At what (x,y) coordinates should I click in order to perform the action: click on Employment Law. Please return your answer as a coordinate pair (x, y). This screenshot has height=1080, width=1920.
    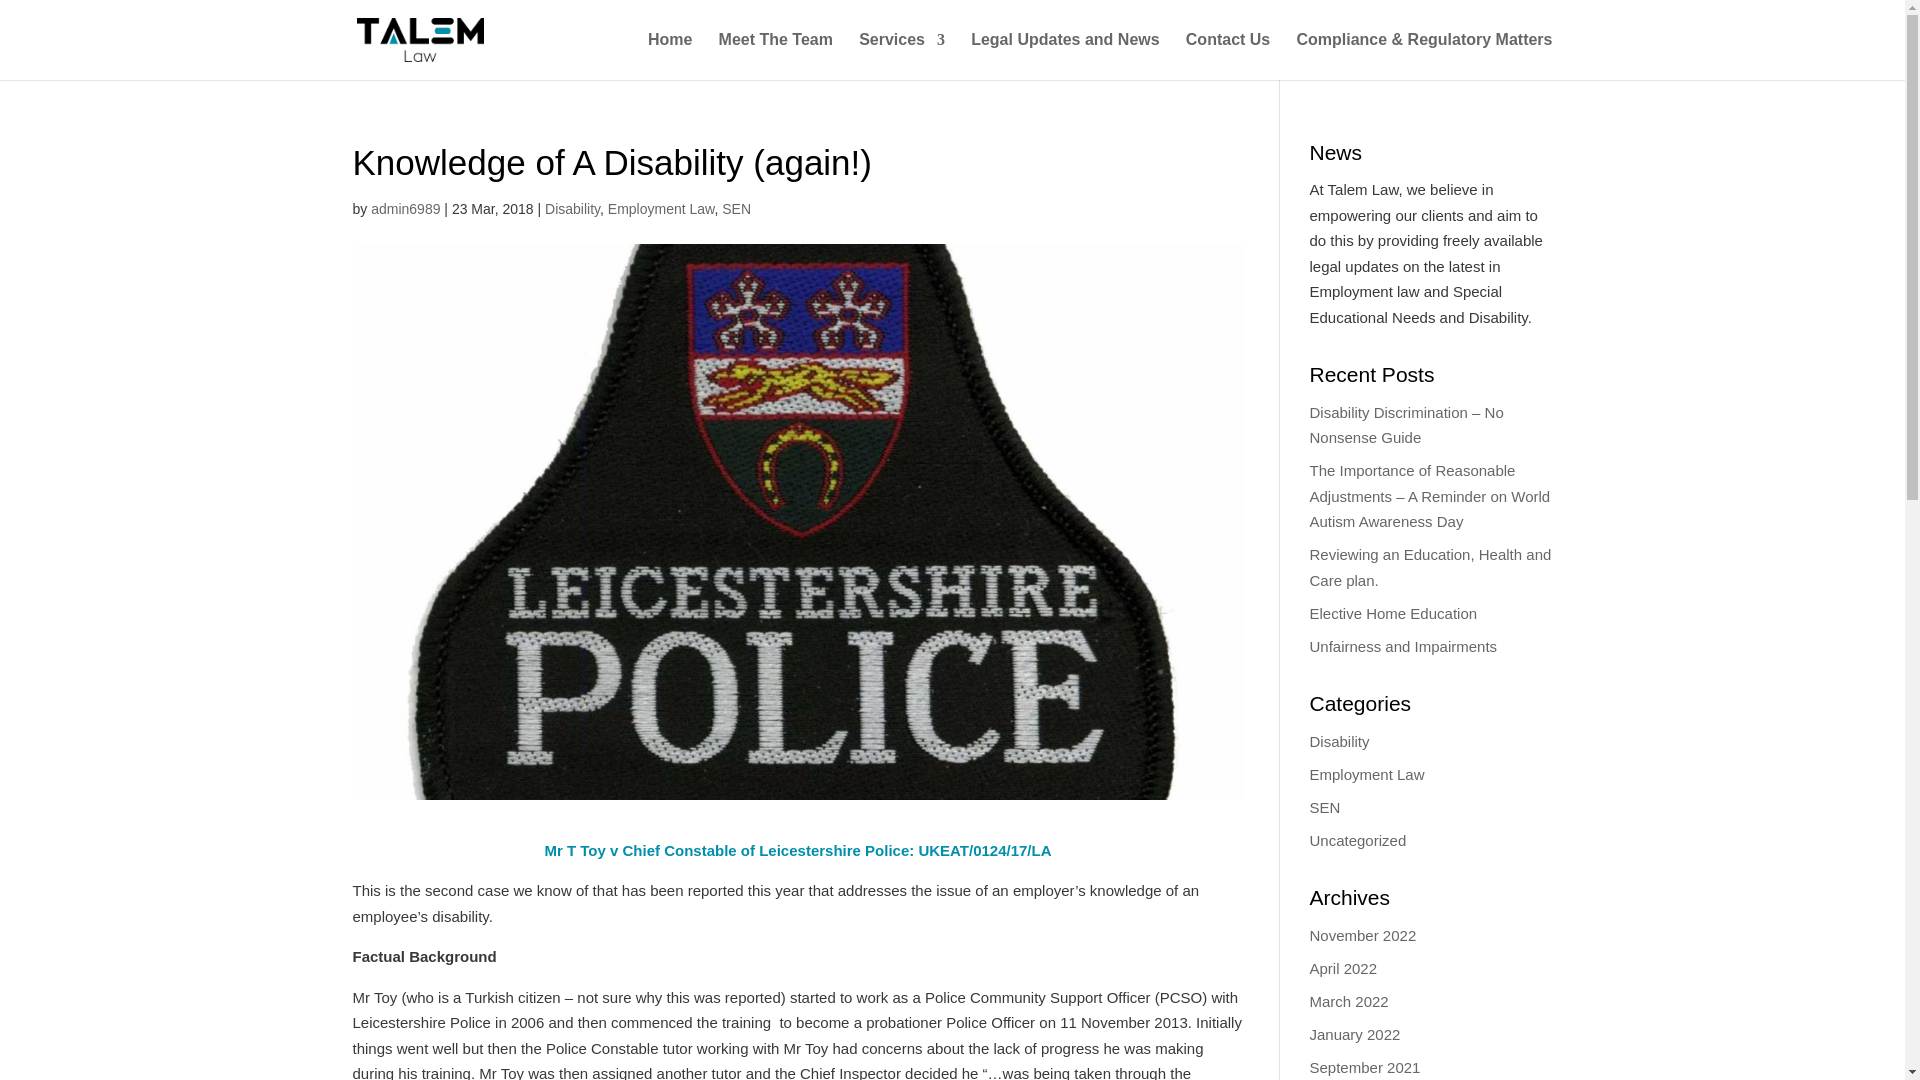
    Looking at the image, I should click on (661, 208).